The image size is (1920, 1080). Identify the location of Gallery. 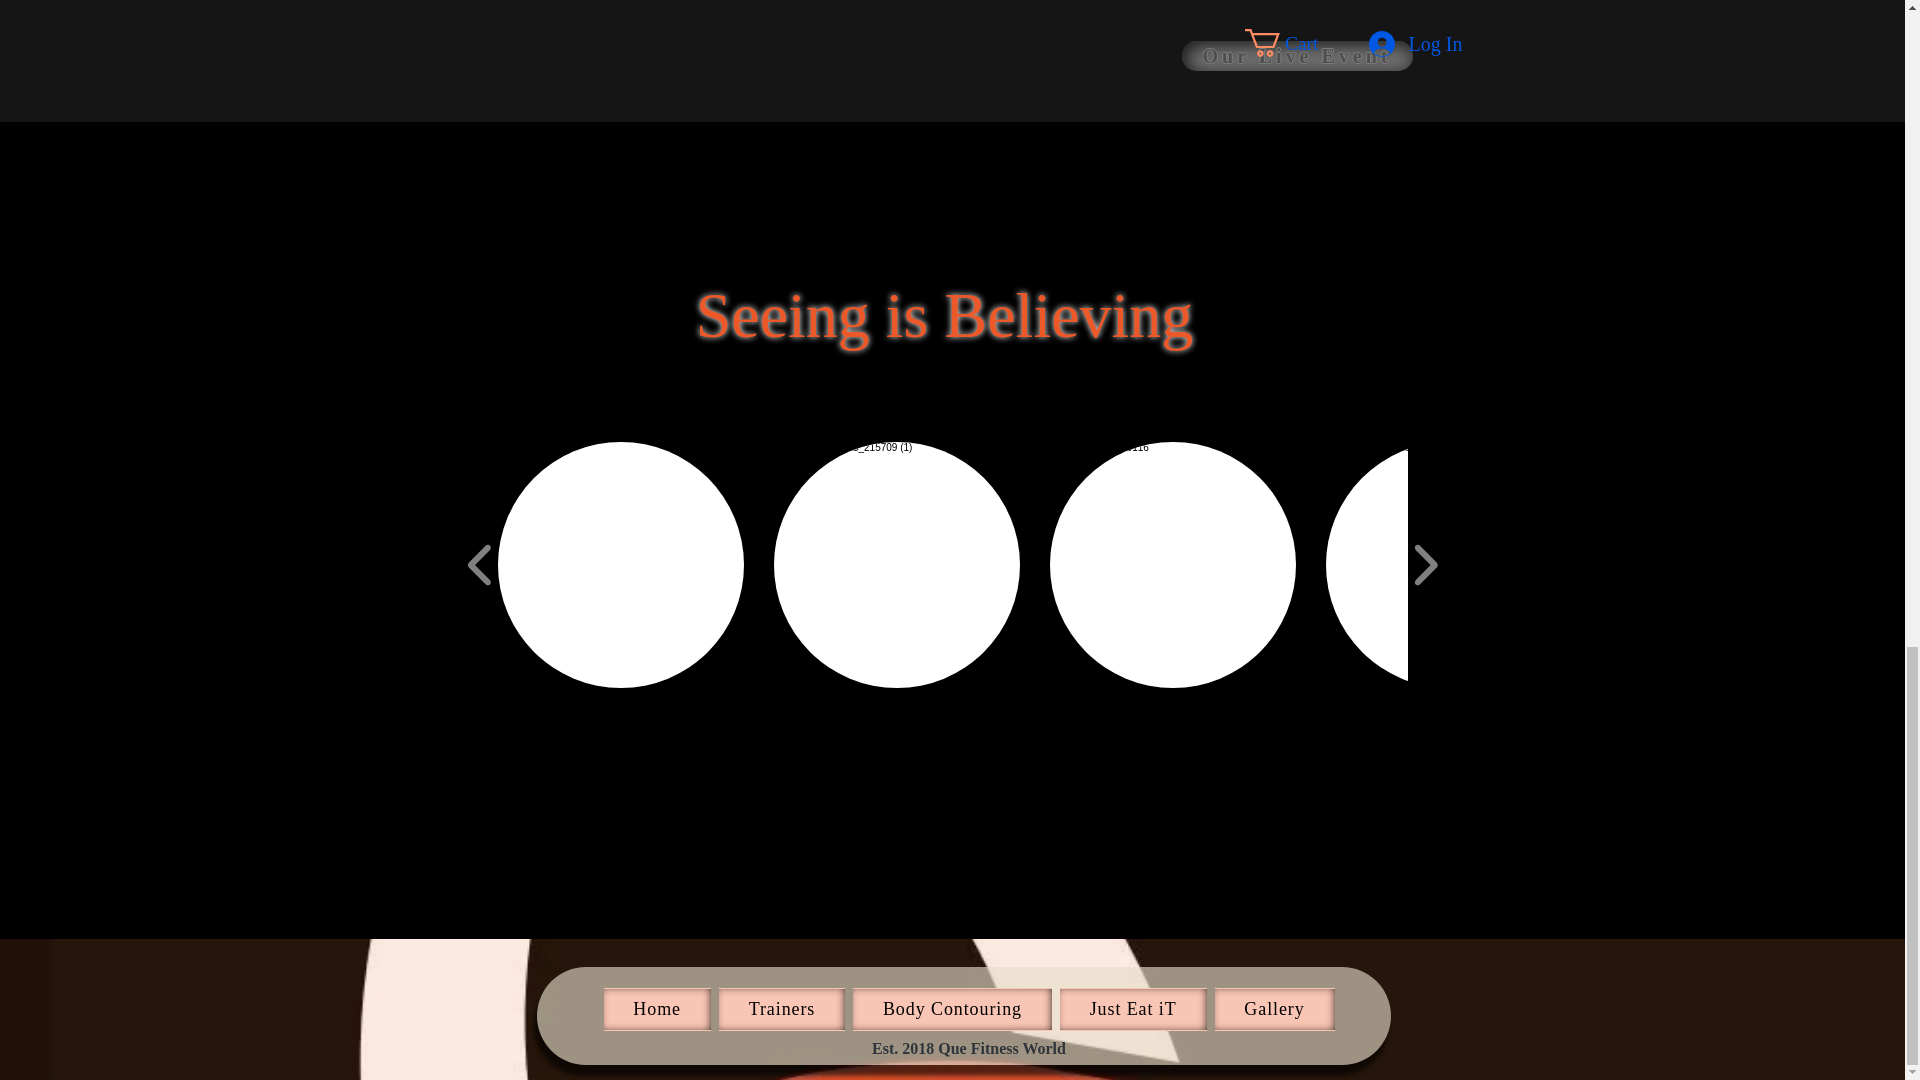
(1274, 1010).